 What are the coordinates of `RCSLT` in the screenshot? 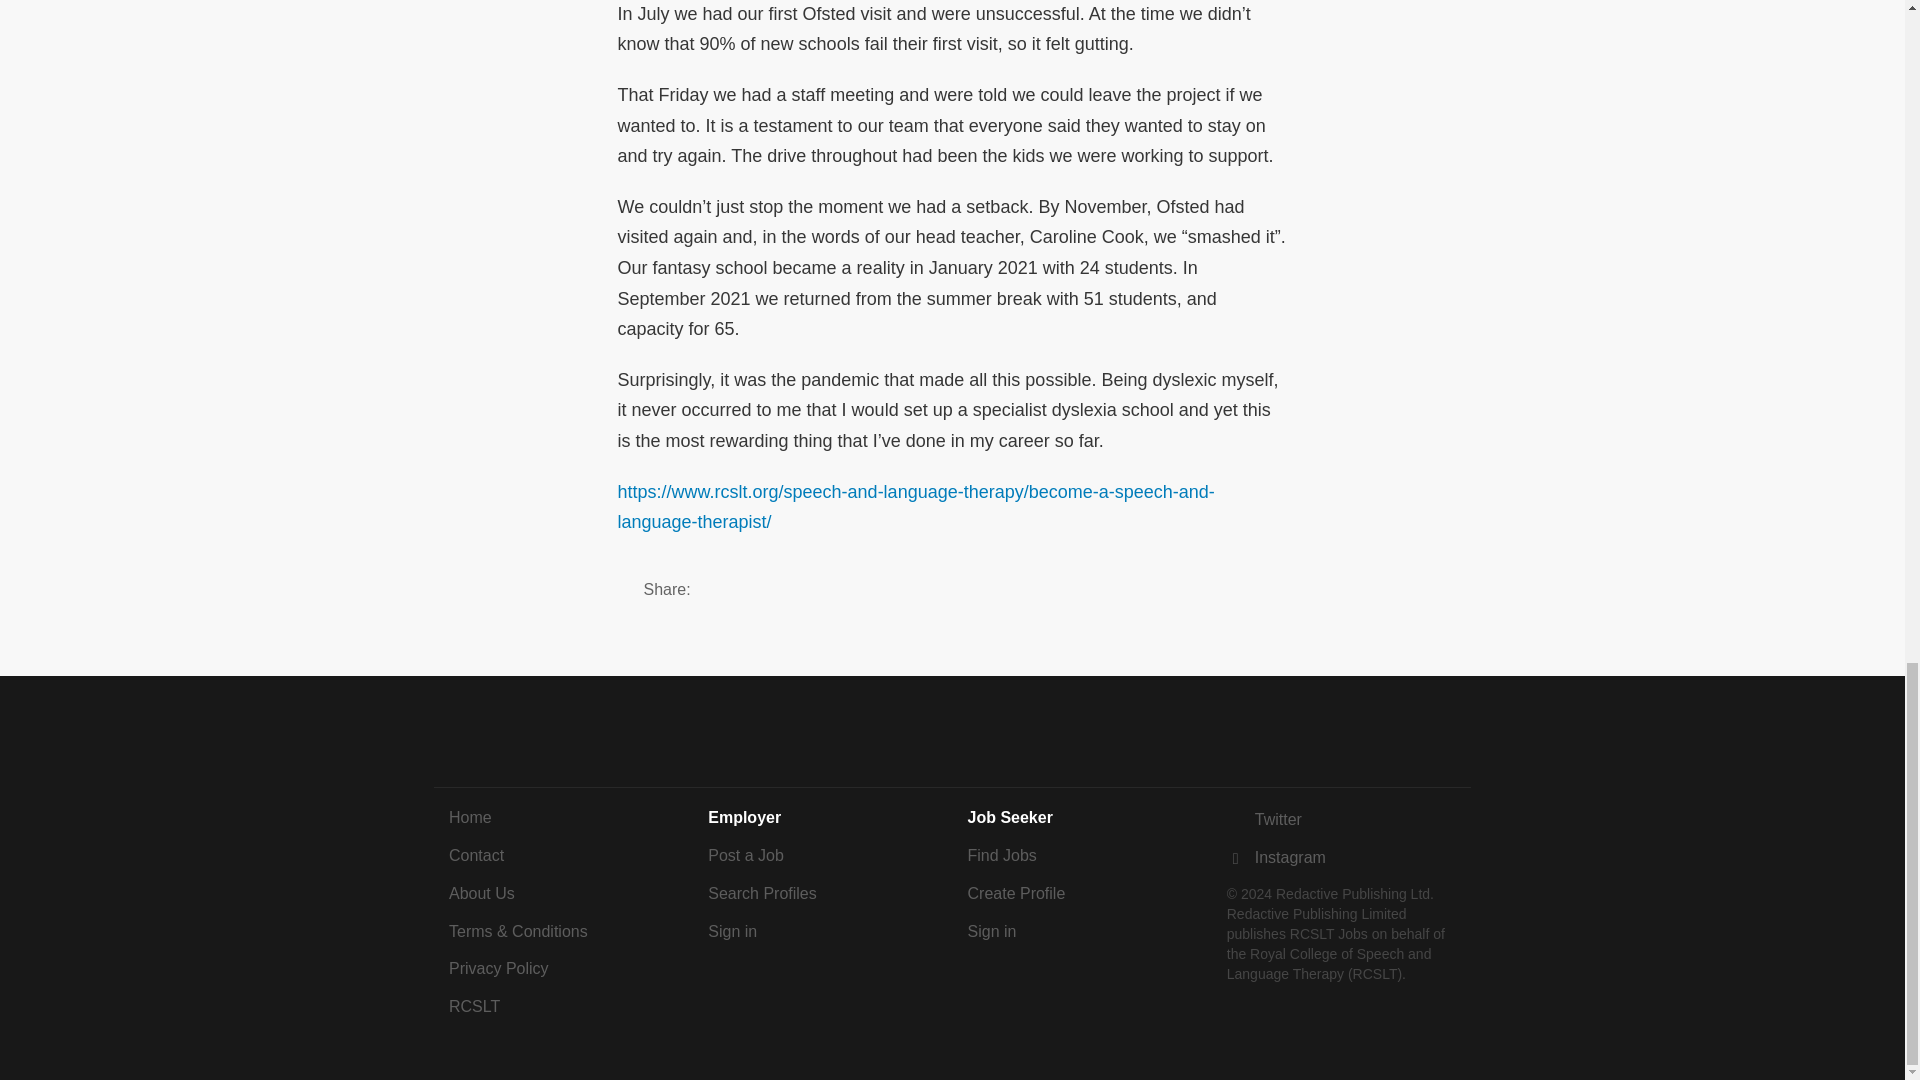 It's located at (474, 1006).